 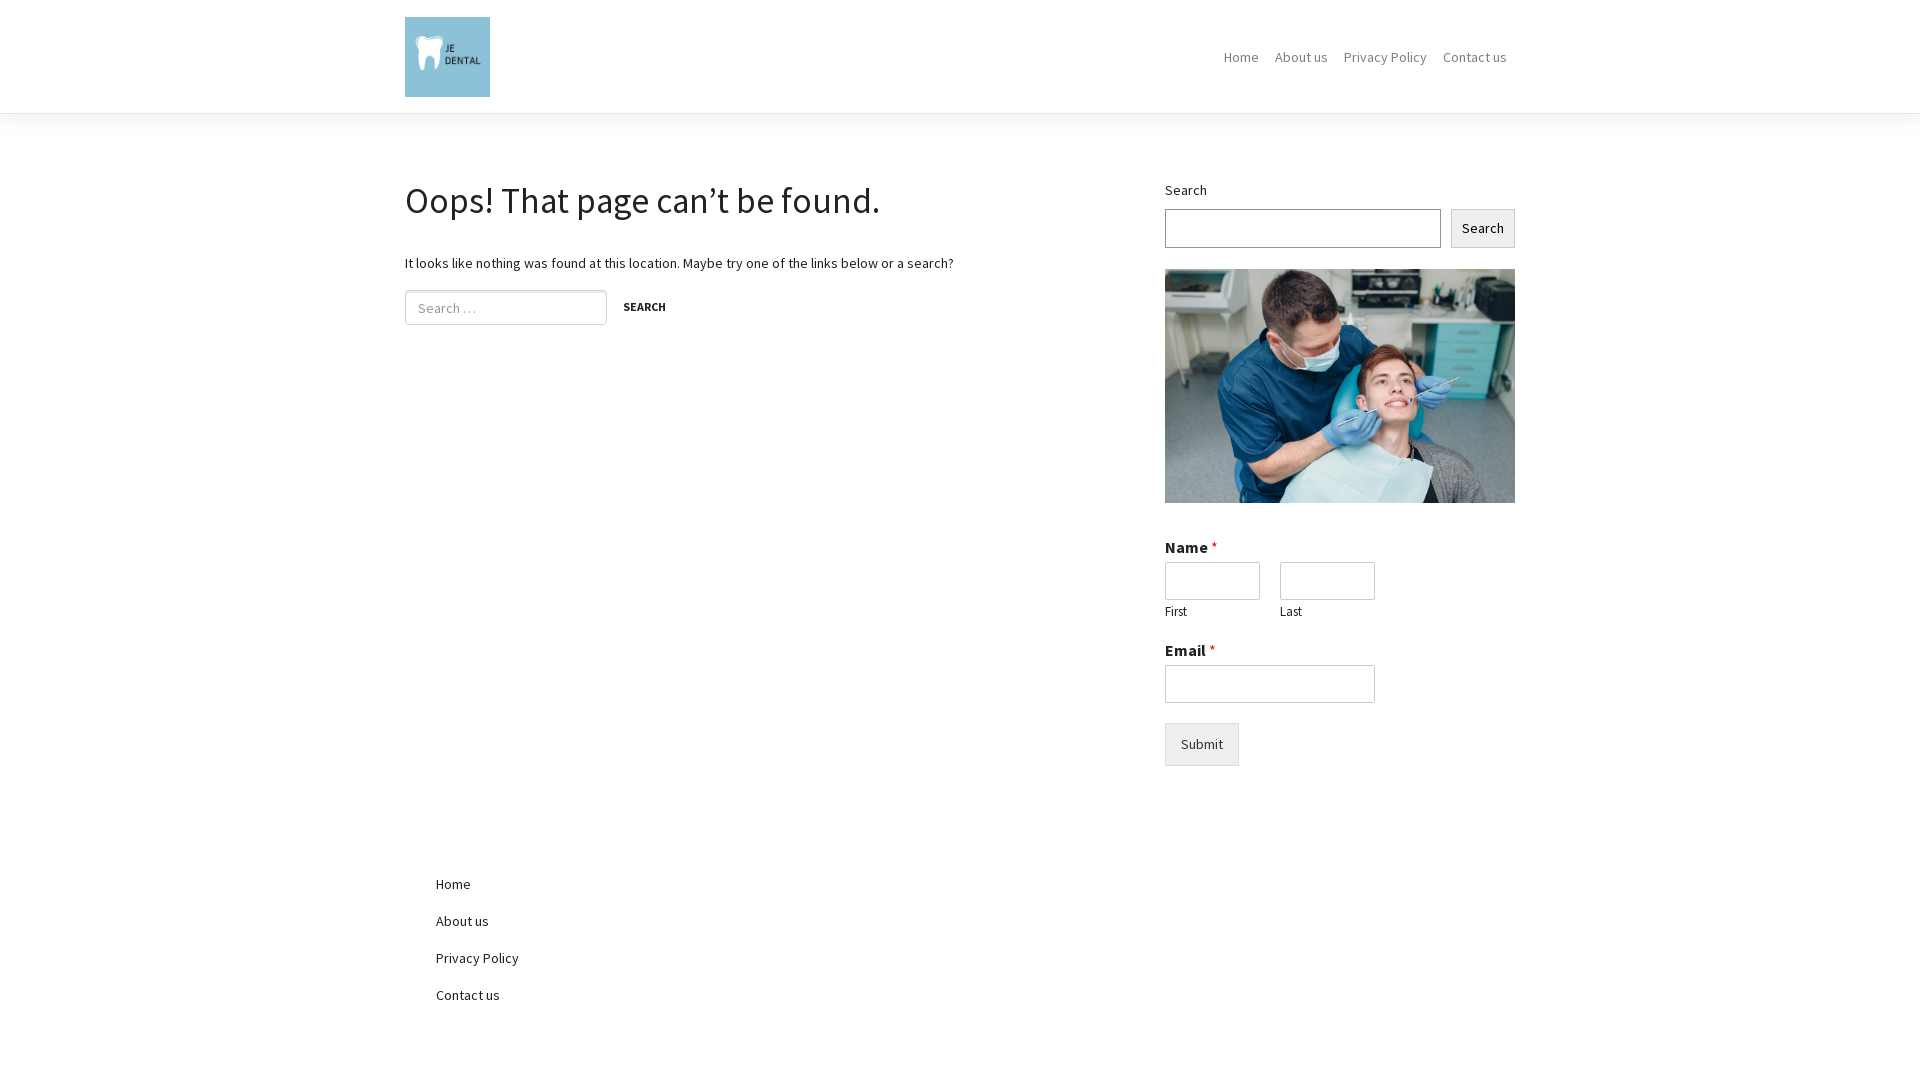 I want to click on Search, so click(x=1483, y=228).